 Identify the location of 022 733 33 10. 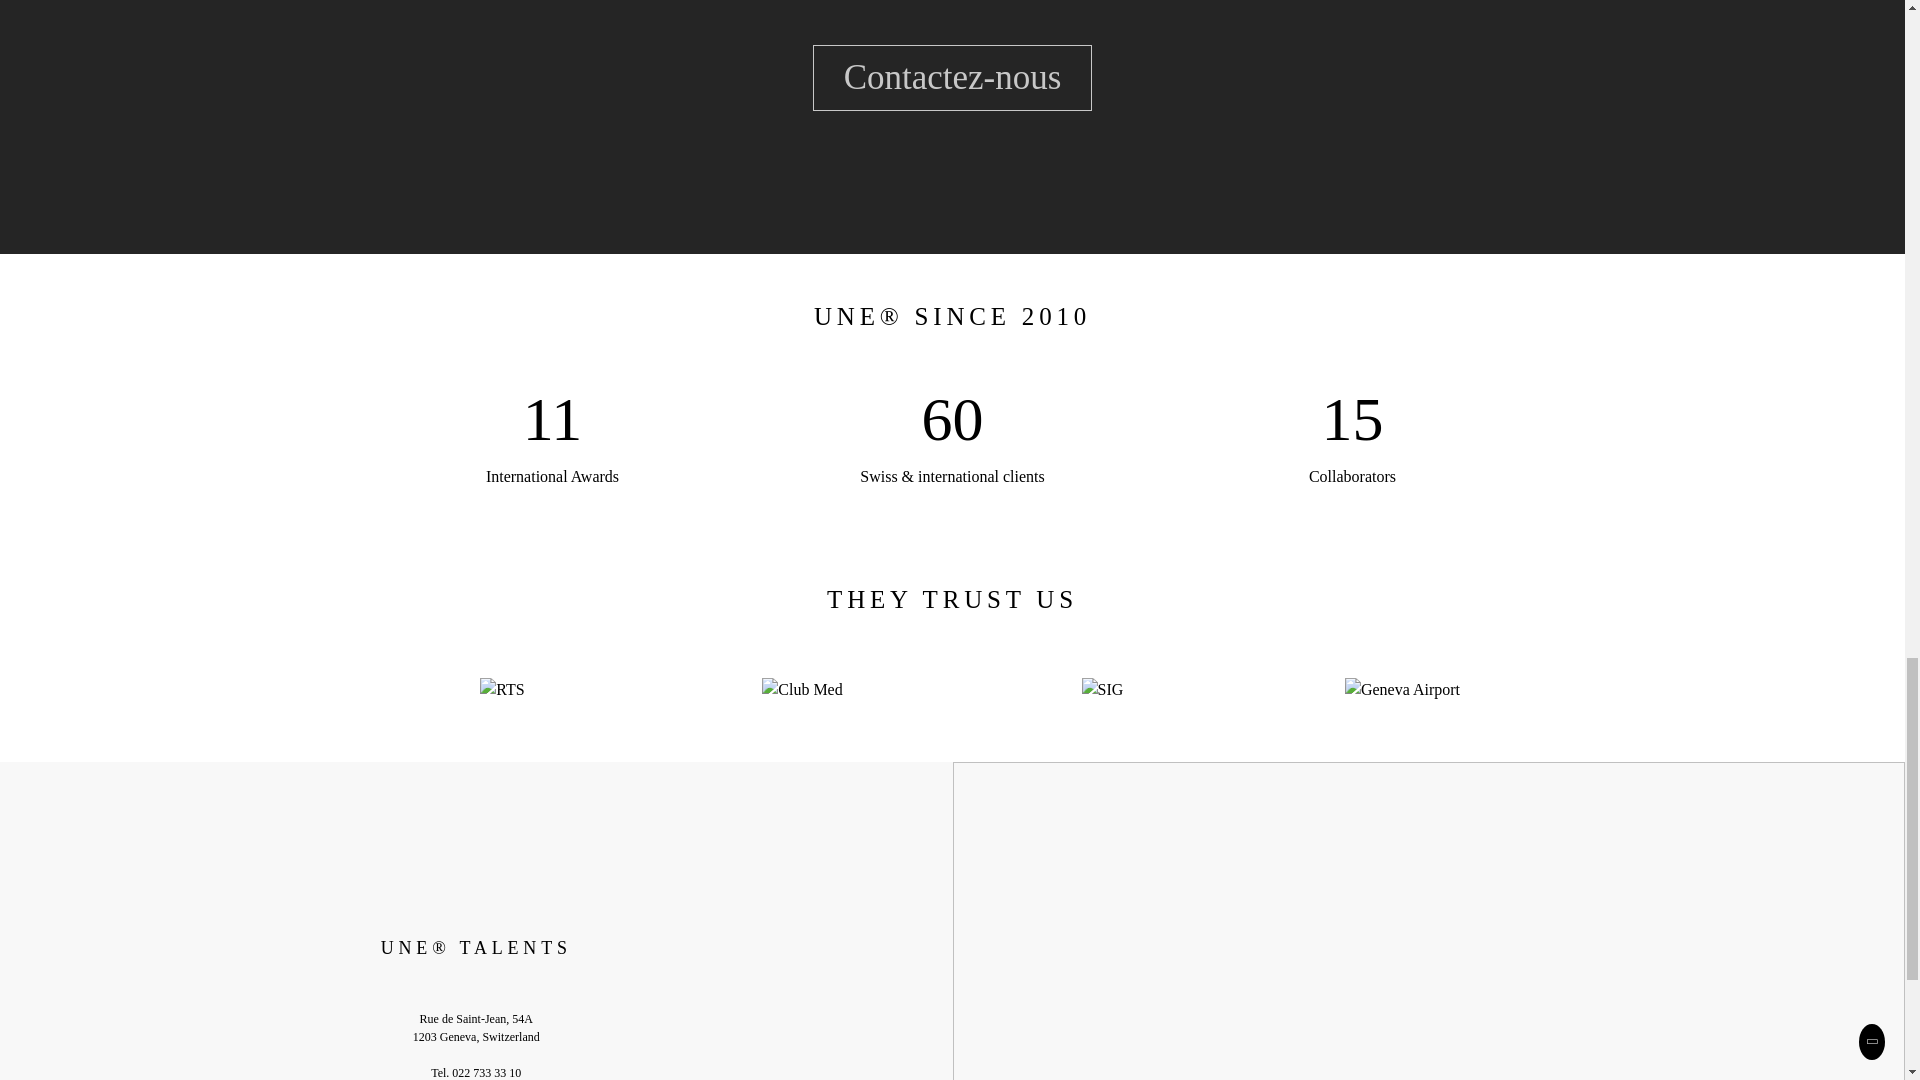
(486, 1072).